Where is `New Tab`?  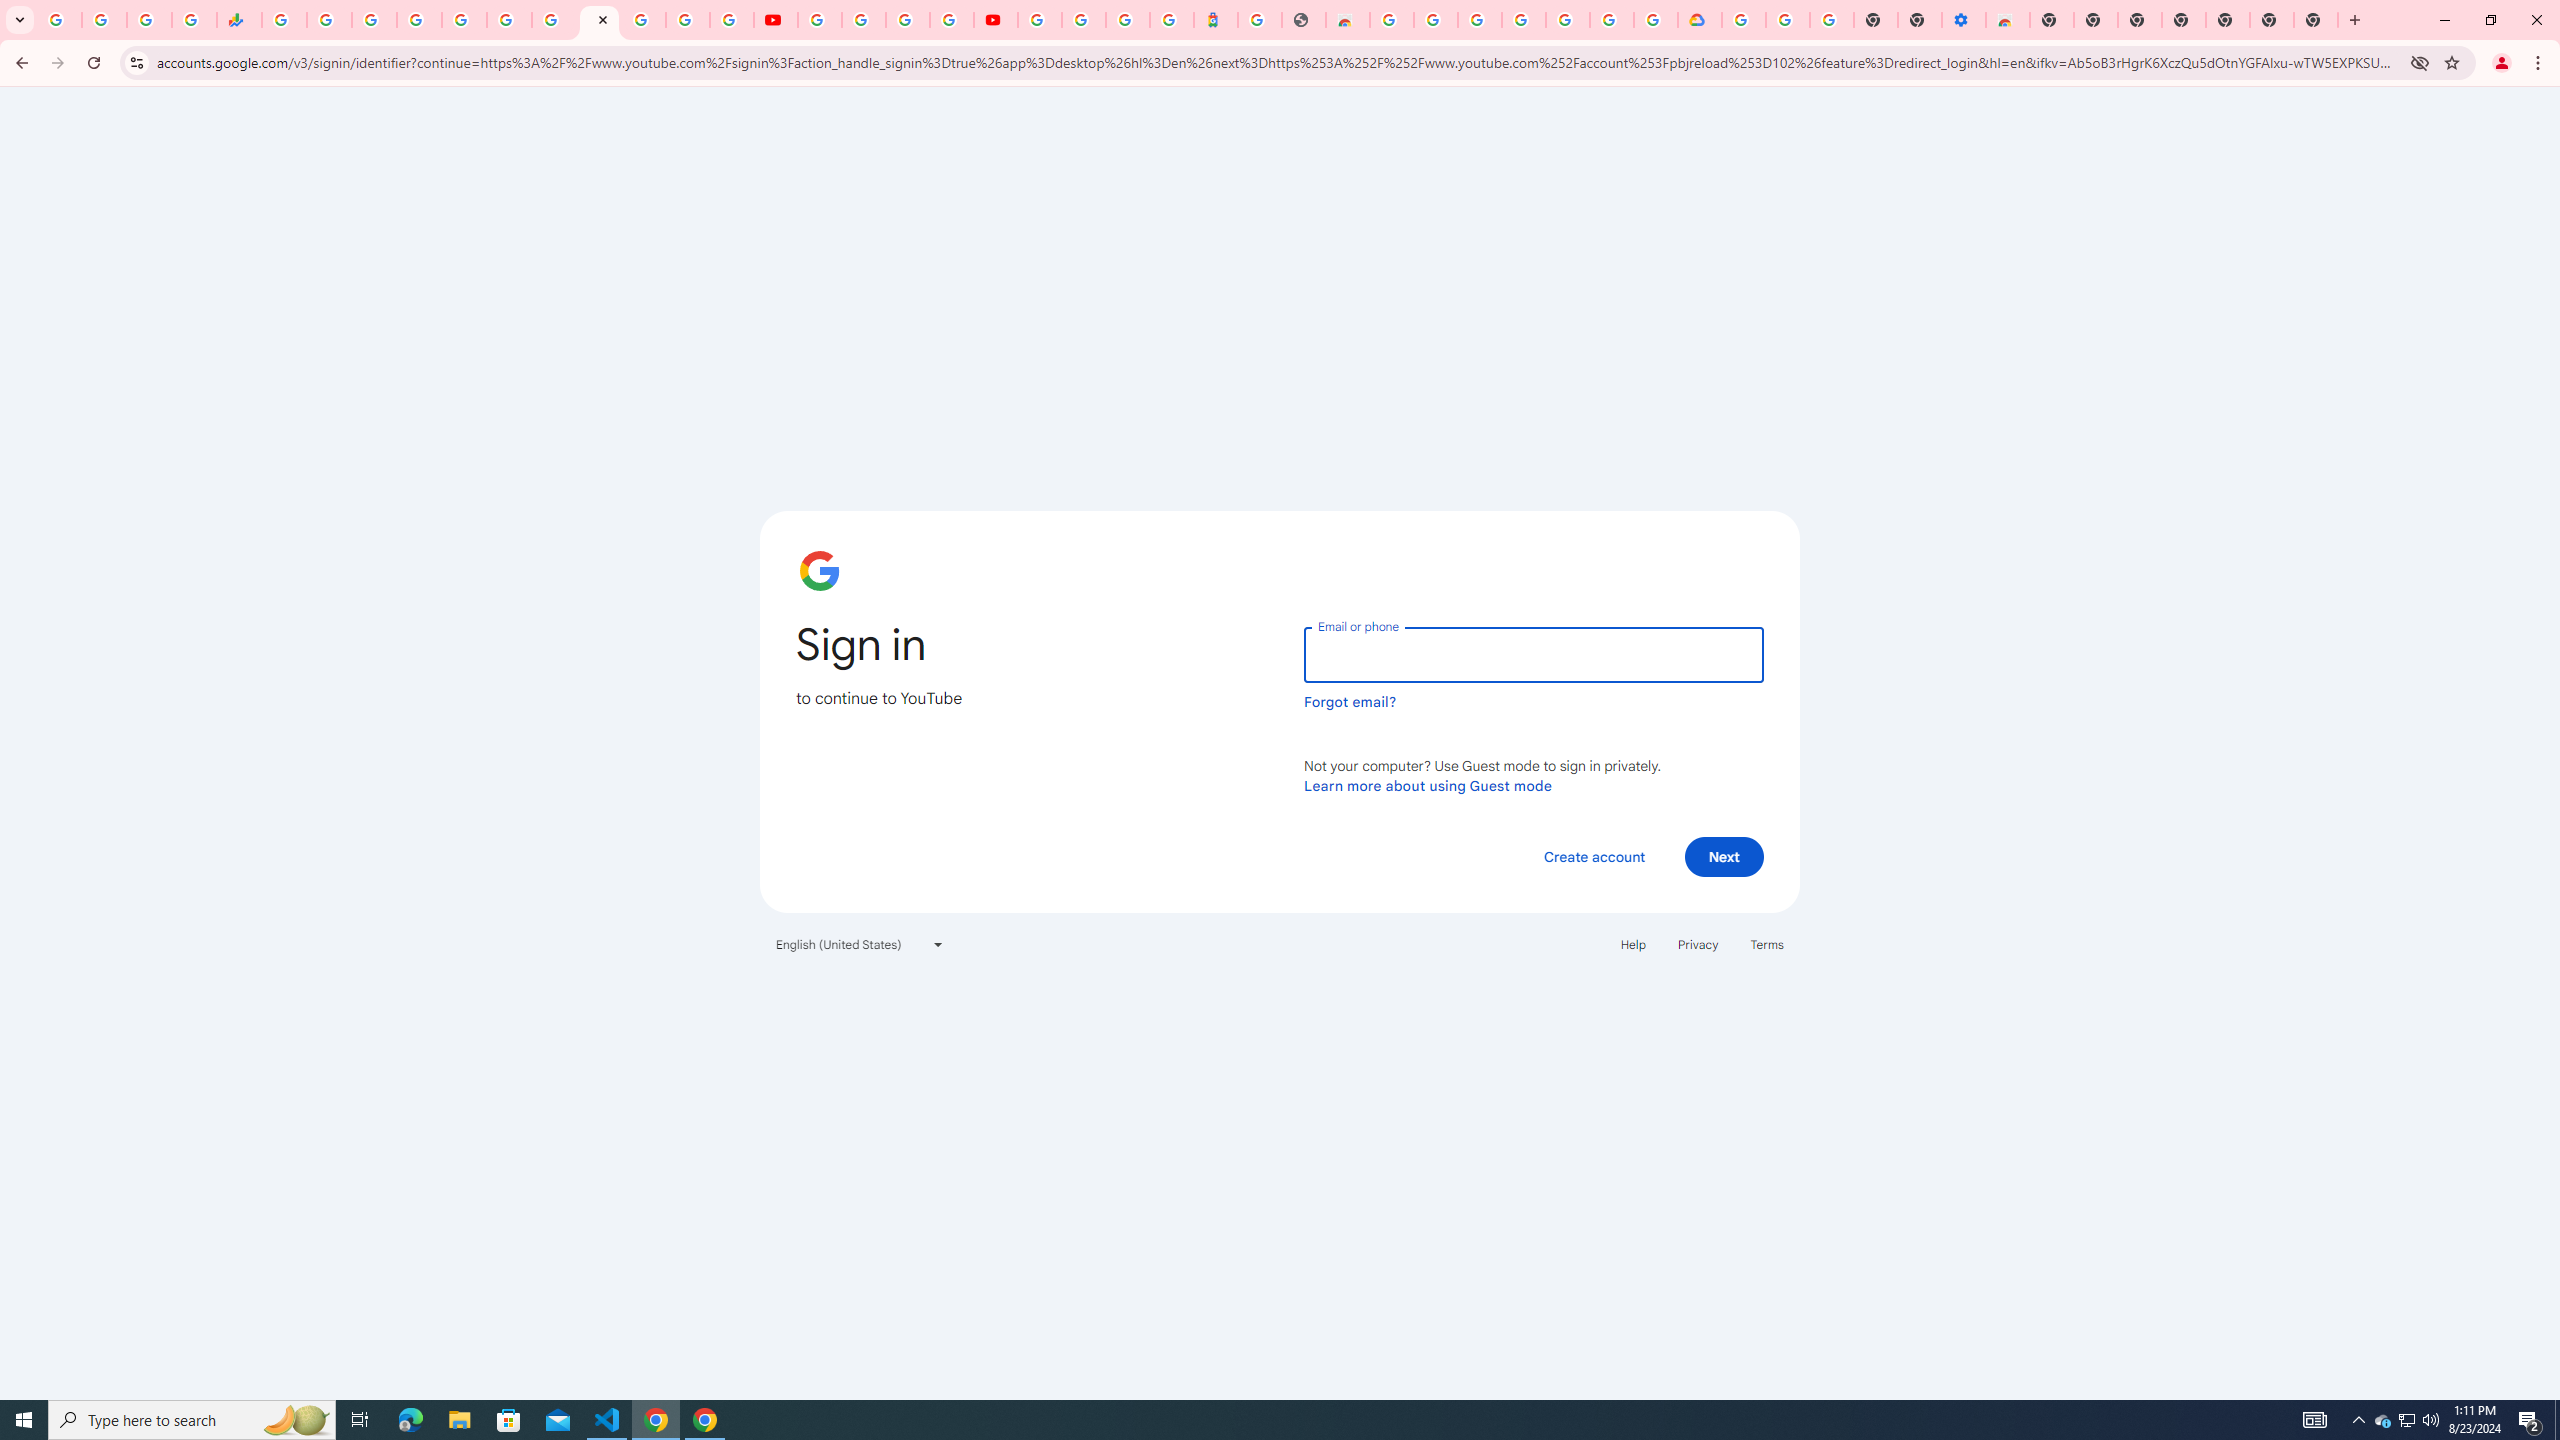
New Tab is located at coordinates (2316, 20).